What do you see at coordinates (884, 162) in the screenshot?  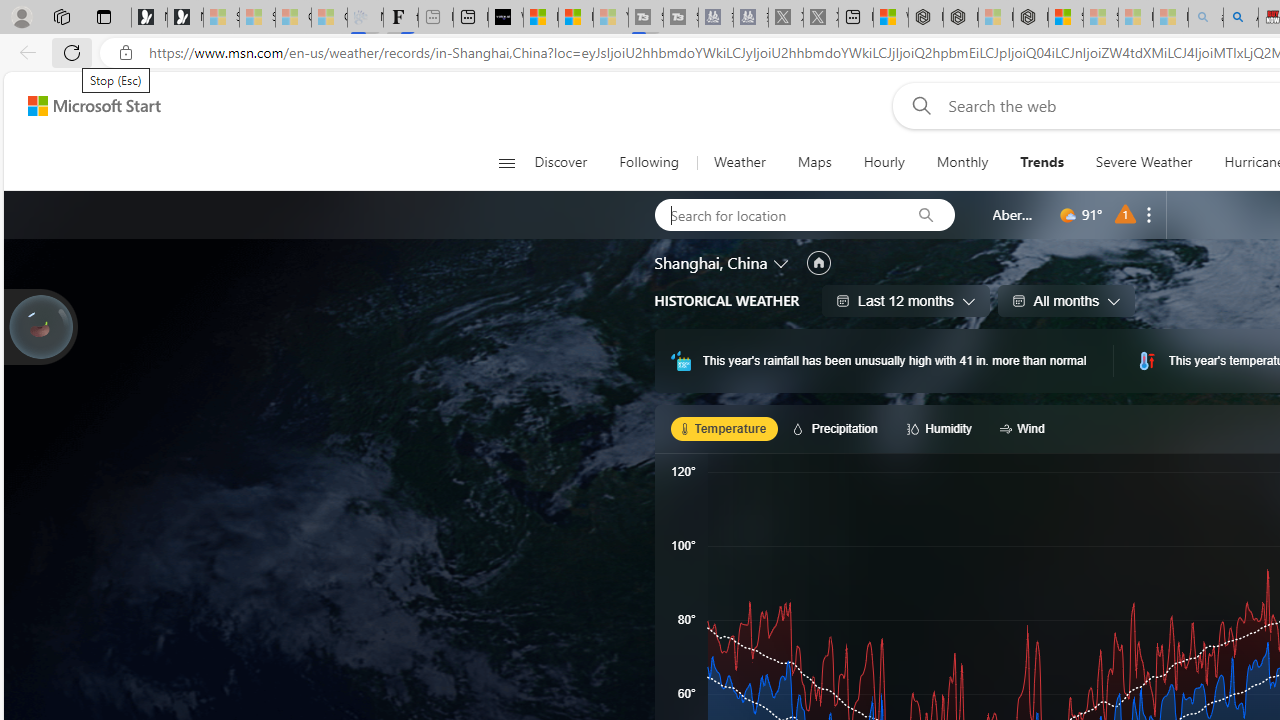 I see `Hourly` at bounding box center [884, 162].